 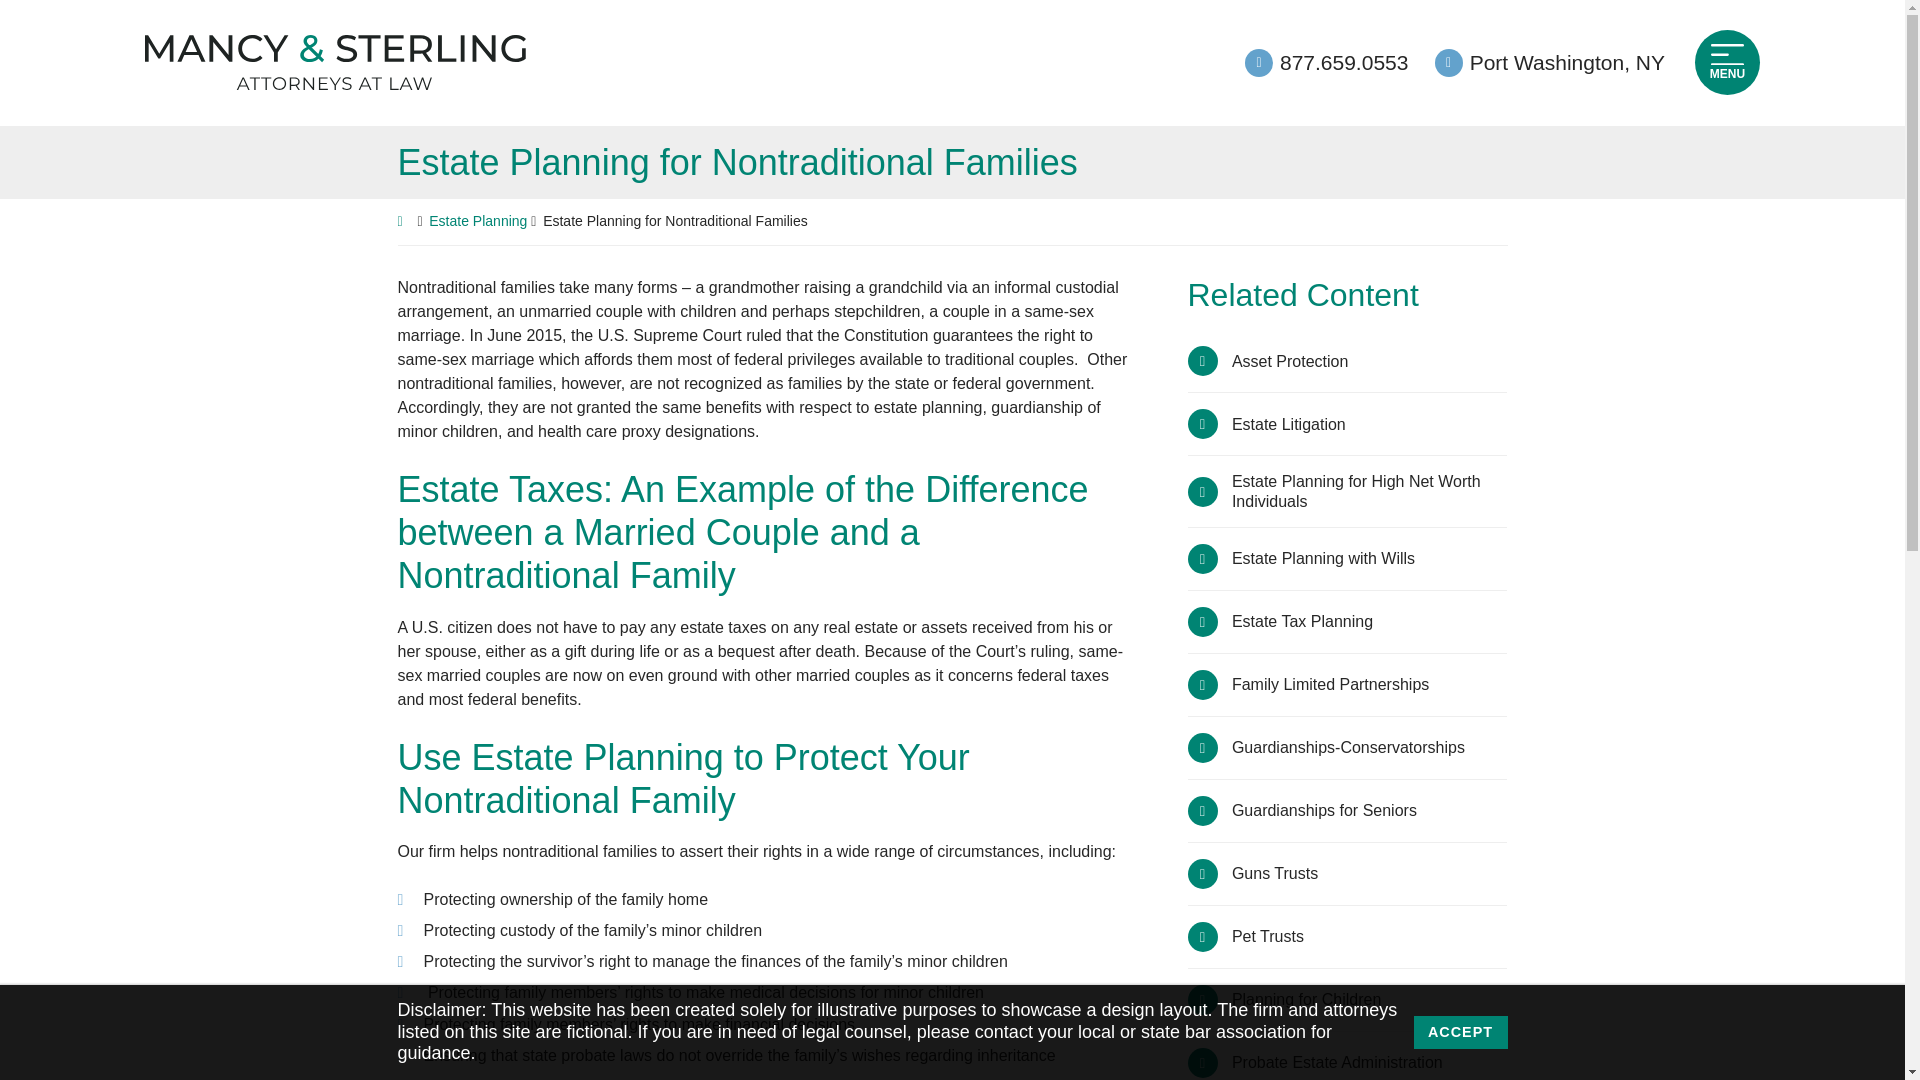 I want to click on Estate Tax Planning, so click(x=1348, y=622).